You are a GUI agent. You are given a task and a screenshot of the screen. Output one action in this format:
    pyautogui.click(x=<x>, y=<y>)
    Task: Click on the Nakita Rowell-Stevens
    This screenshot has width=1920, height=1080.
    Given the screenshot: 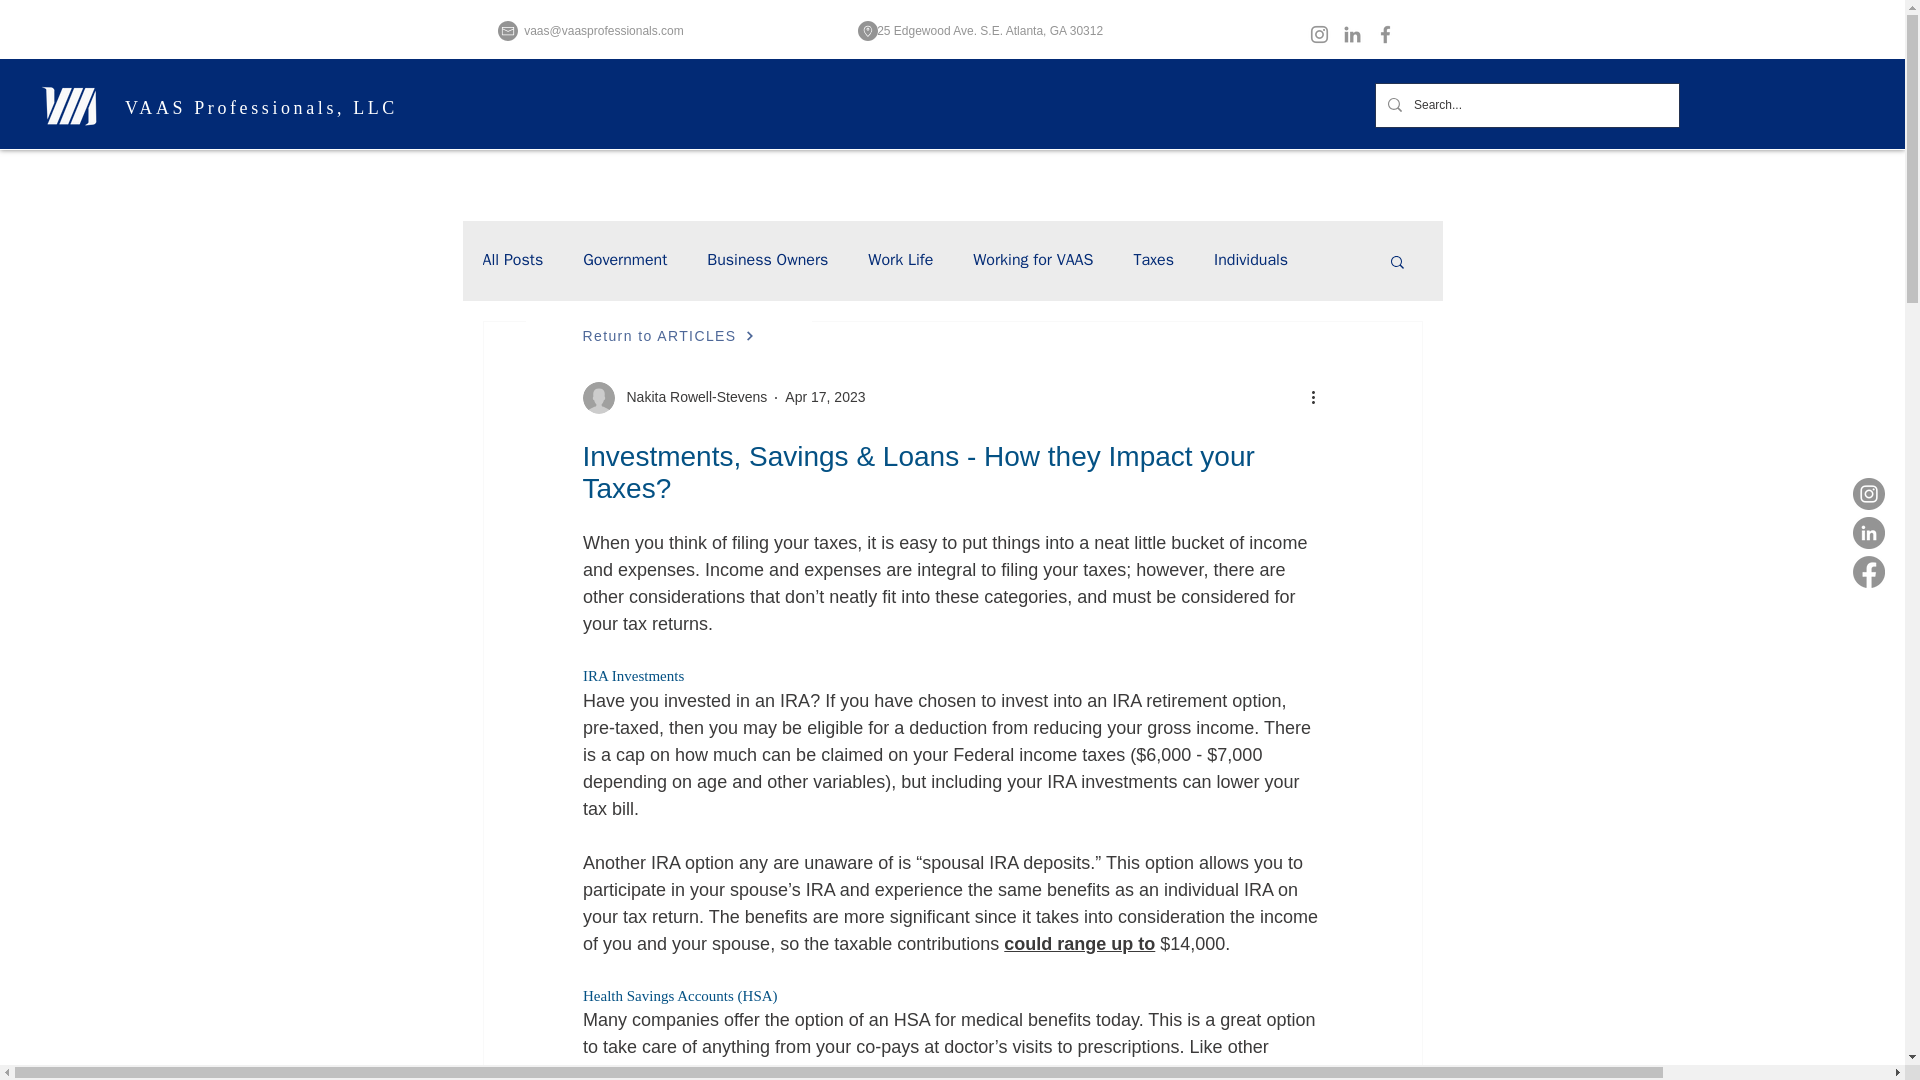 What is the action you would take?
    pyautogui.click(x=690, y=397)
    